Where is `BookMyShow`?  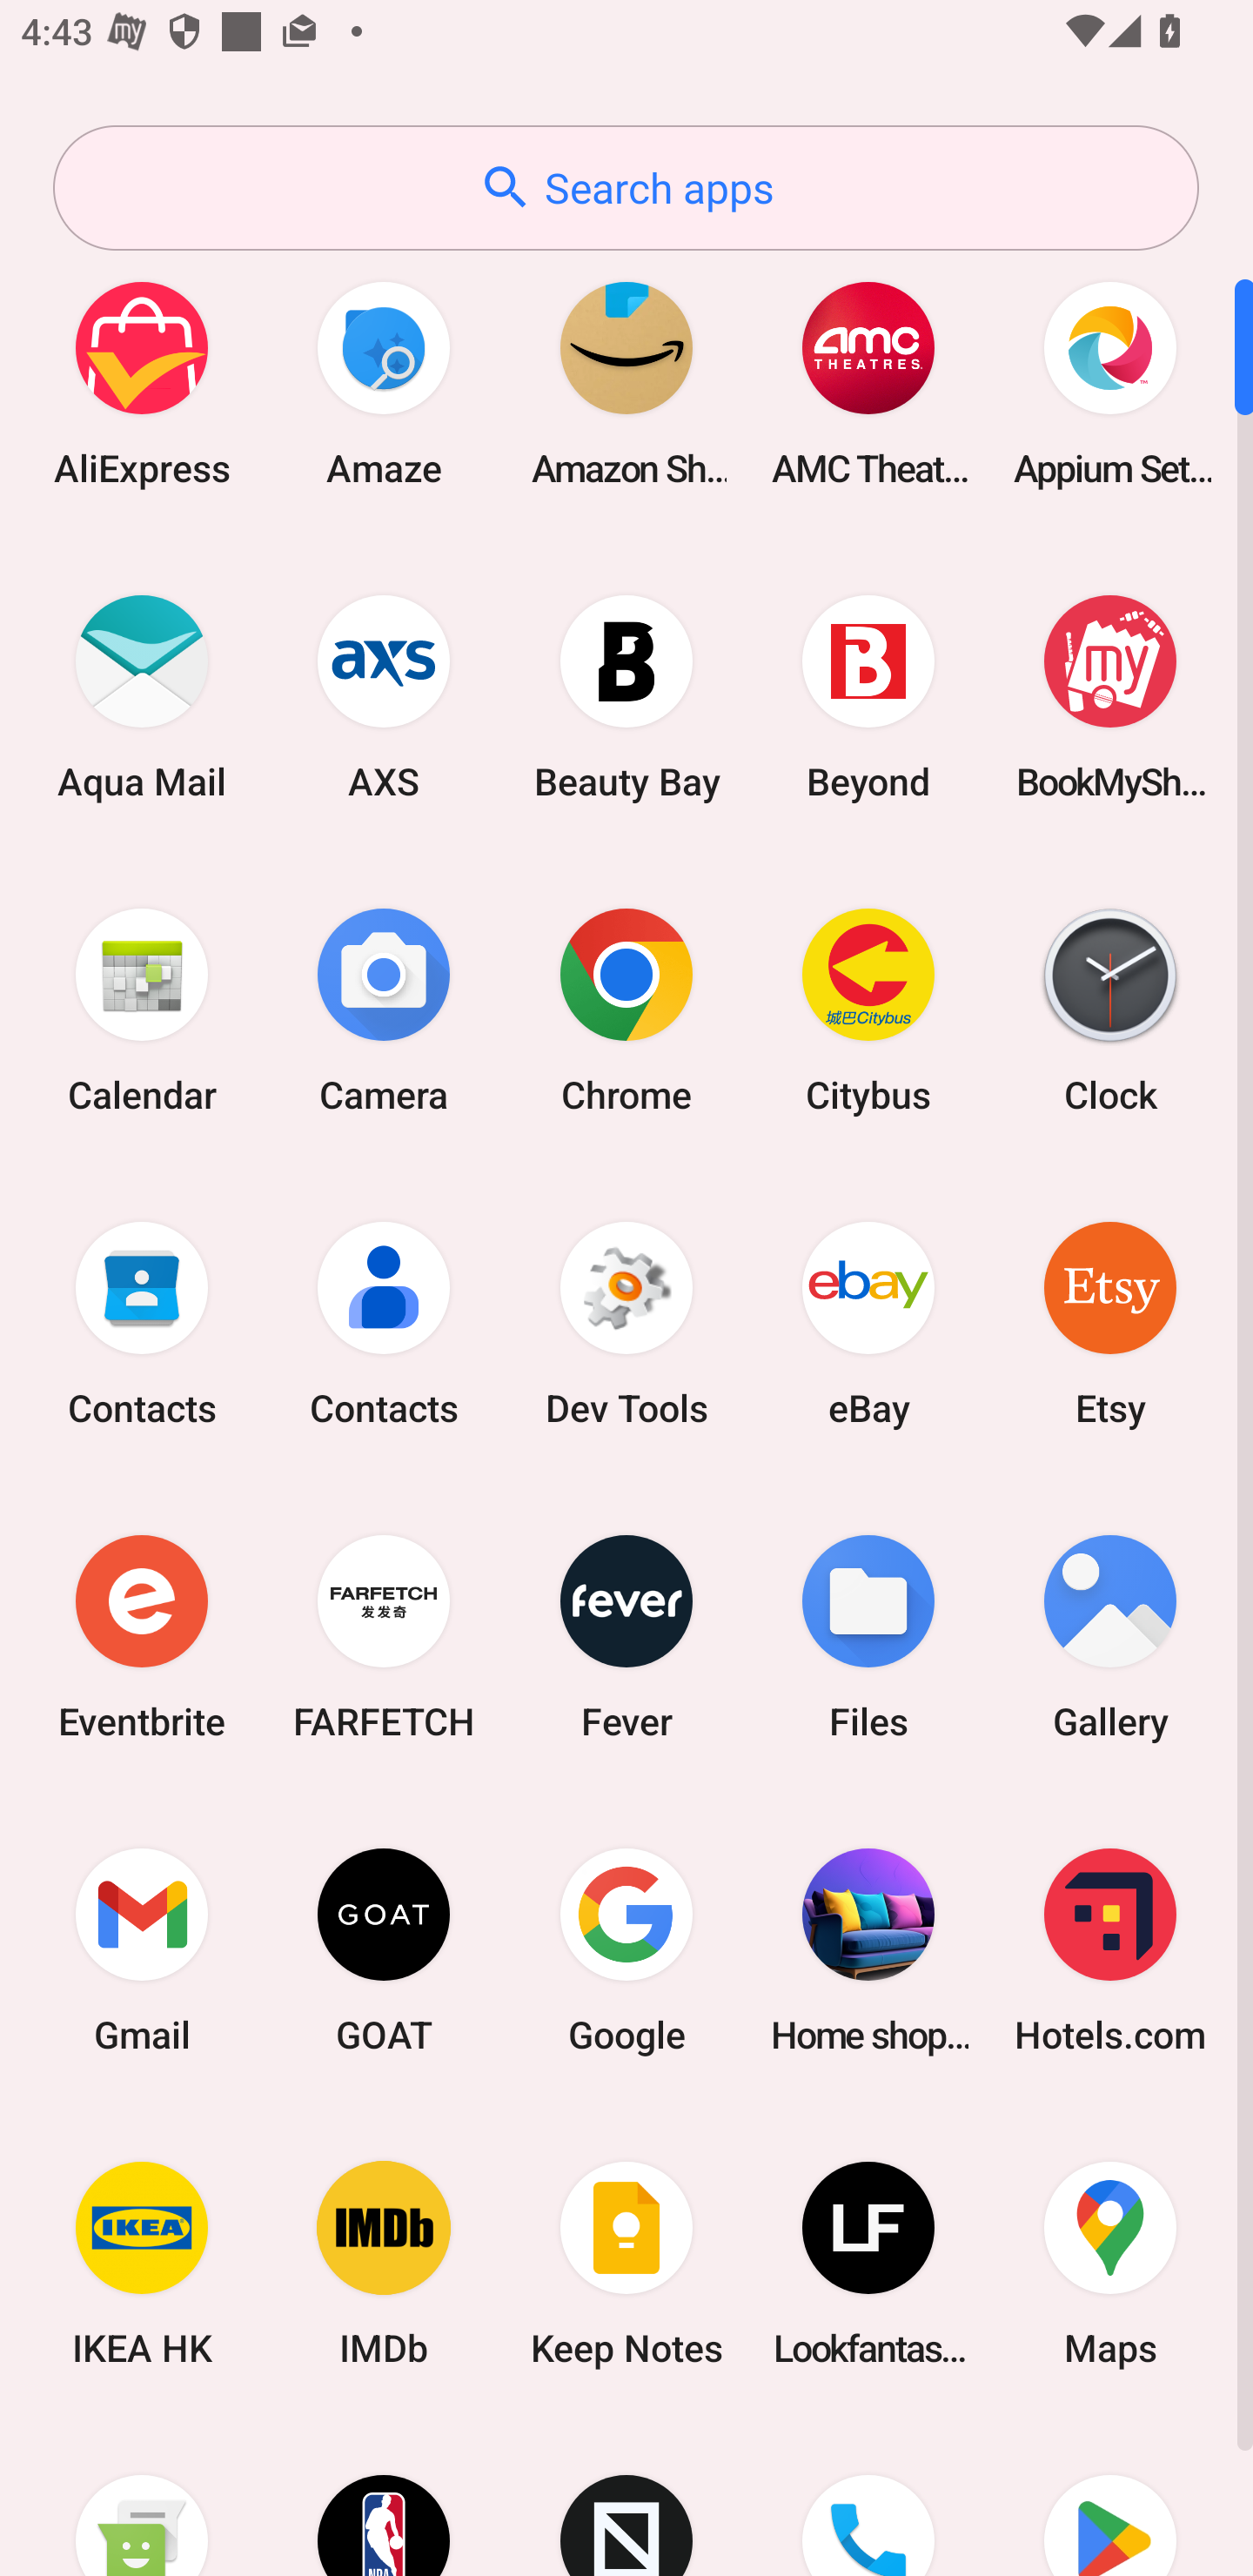 BookMyShow is located at coordinates (1110, 696).